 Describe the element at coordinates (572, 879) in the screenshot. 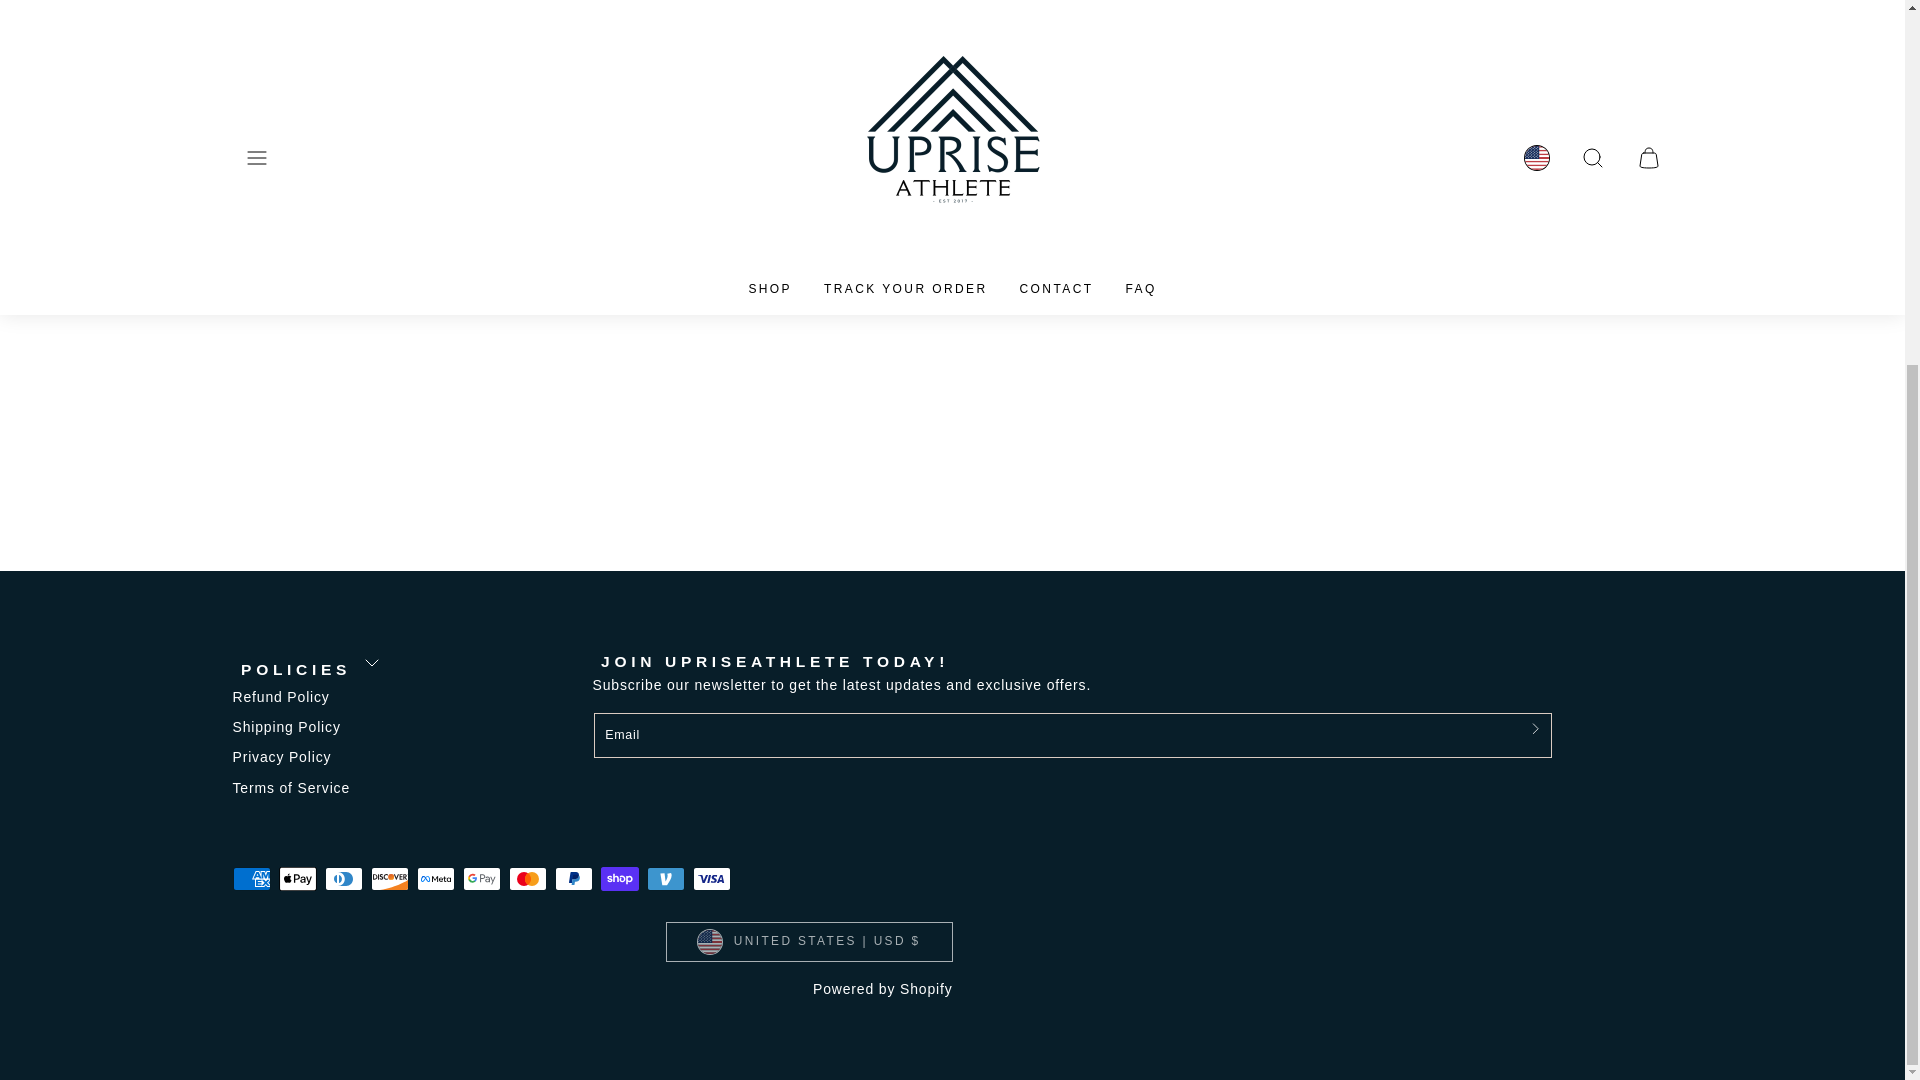

I see `PayPal` at that location.